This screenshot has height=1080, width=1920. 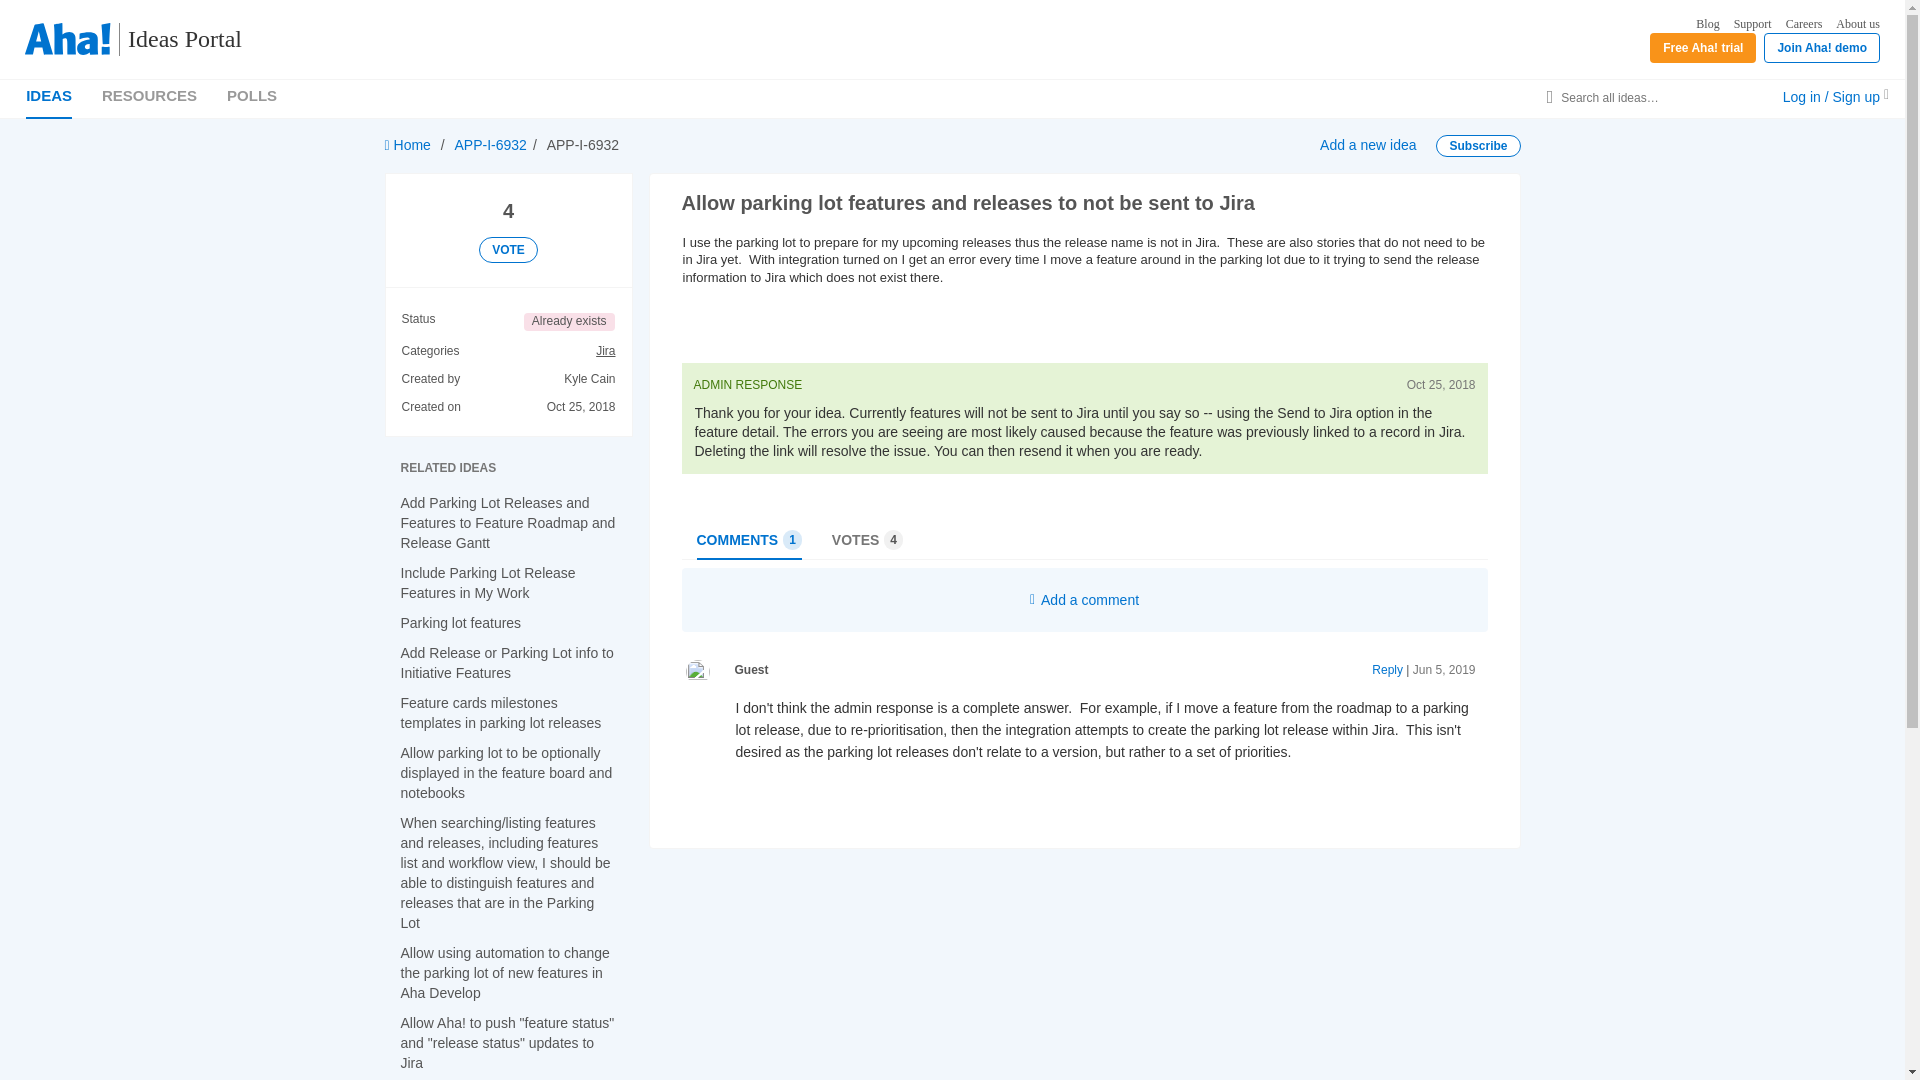 What do you see at coordinates (508, 250) in the screenshot?
I see `VOTE` at bounding box center [508, 250].